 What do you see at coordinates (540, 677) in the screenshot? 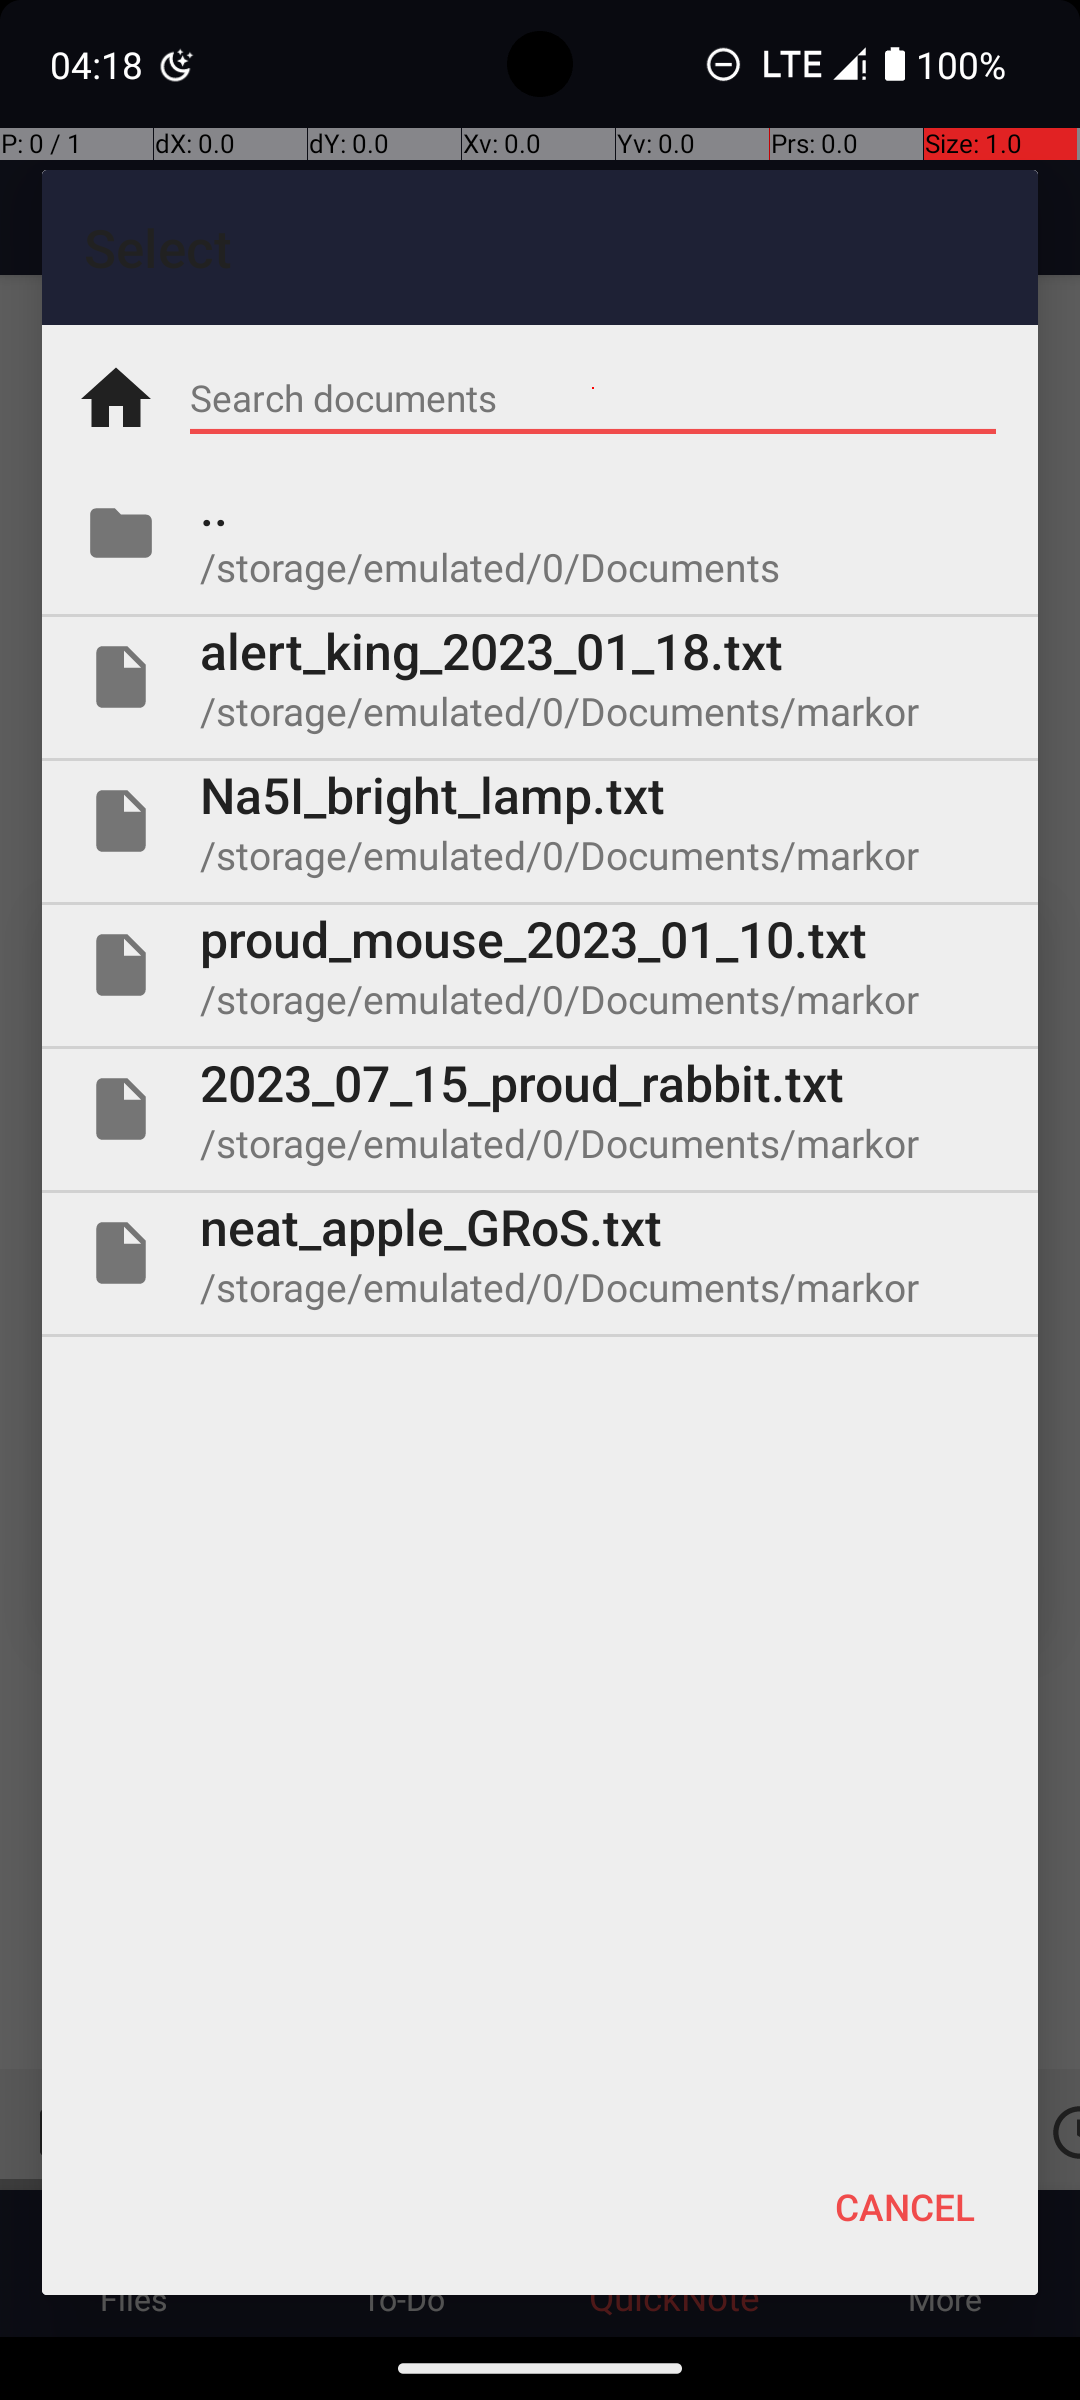
I see `File alert_king_2023_01_18.txt ` at bounding box center [540, 677].